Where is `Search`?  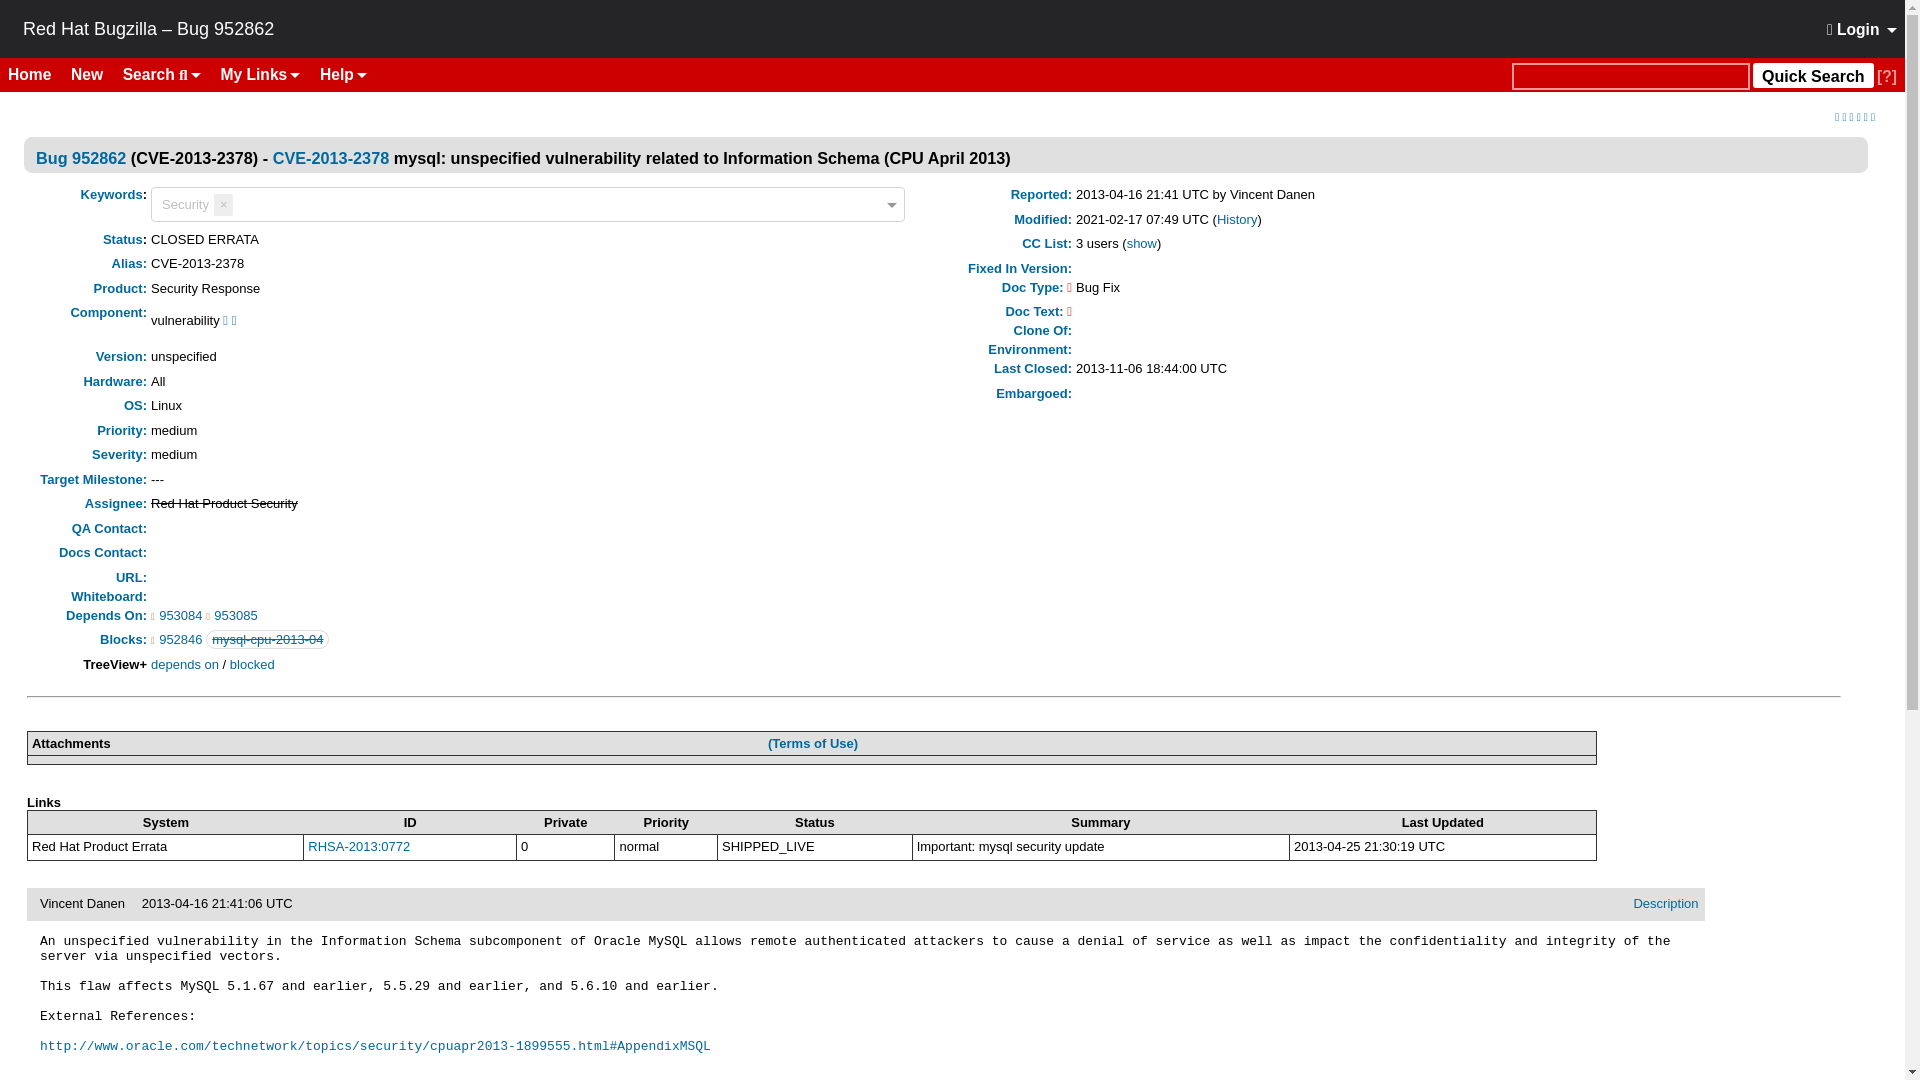 Search is located at coordinates (162, 74).